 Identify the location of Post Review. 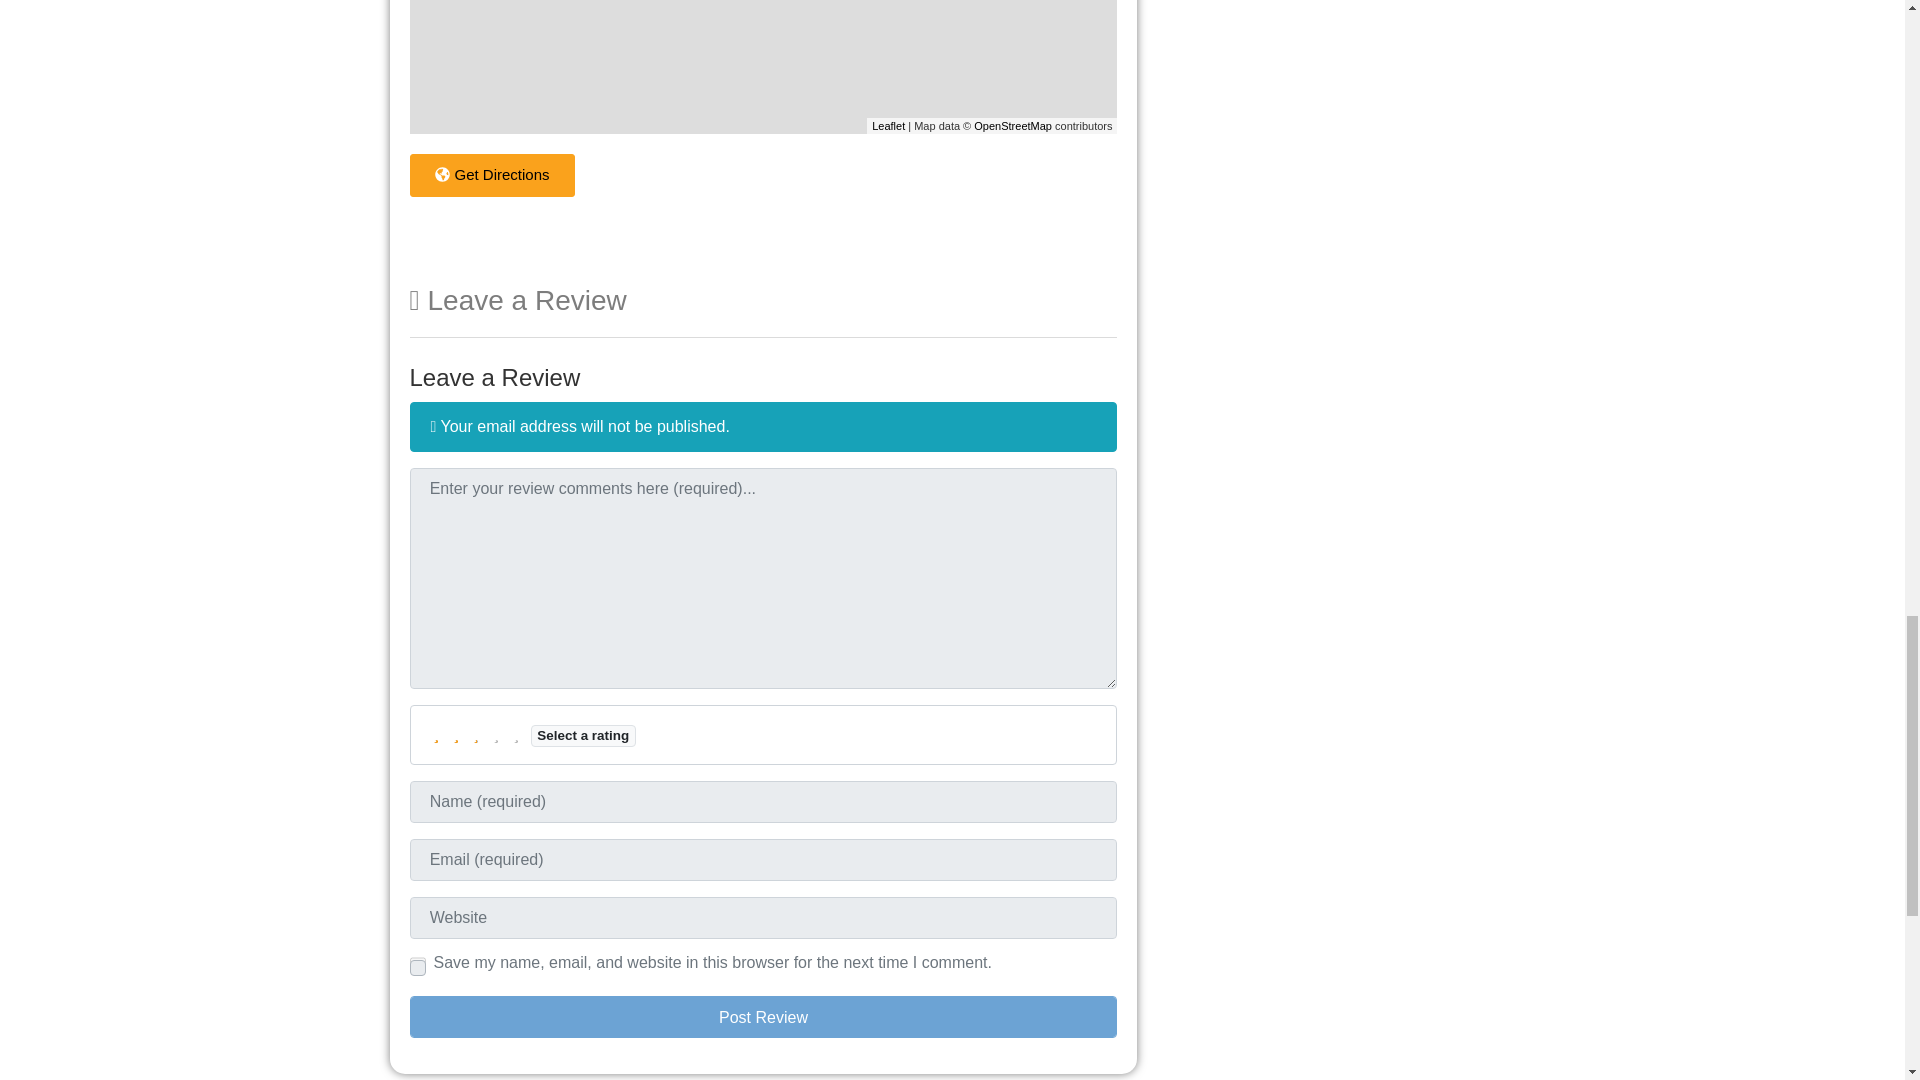
(764, 1016).